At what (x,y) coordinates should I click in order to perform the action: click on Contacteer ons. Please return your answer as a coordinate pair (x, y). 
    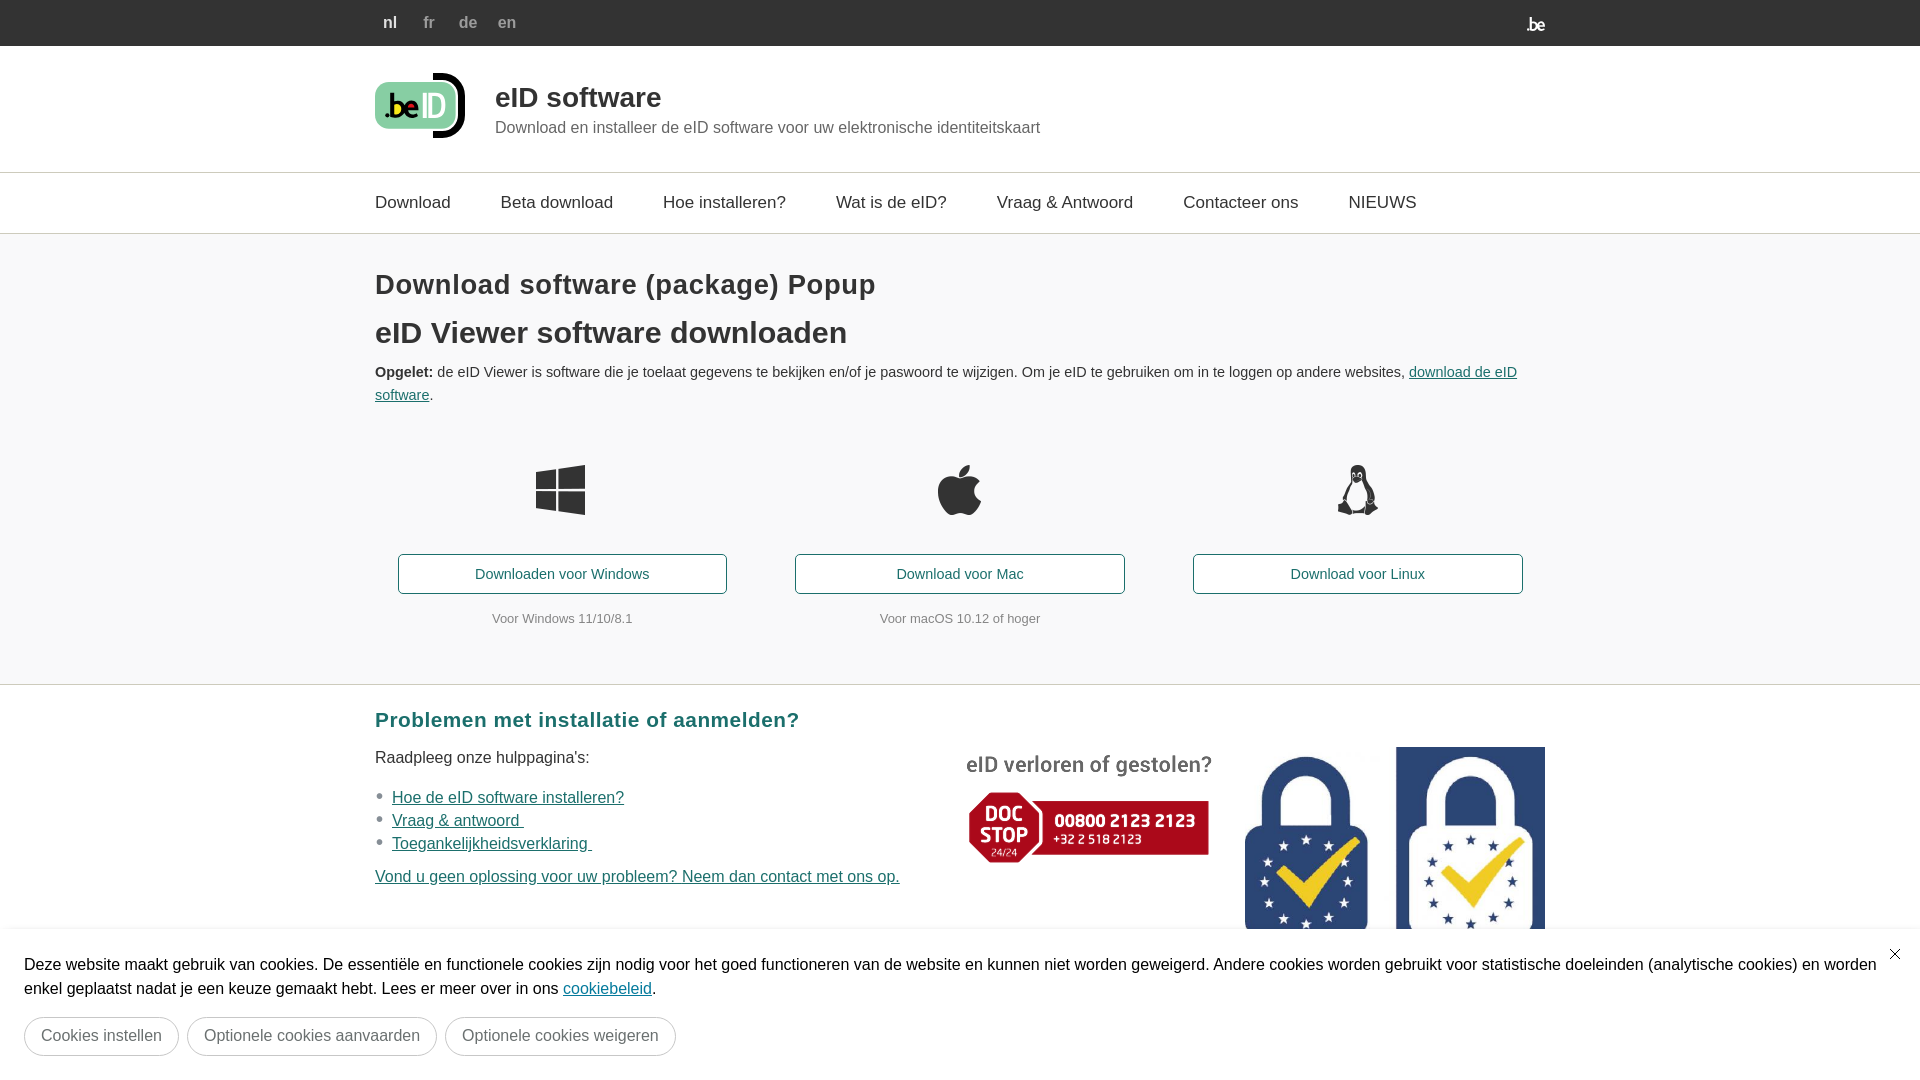
    Looking at the image, I should click on (1240, 203).